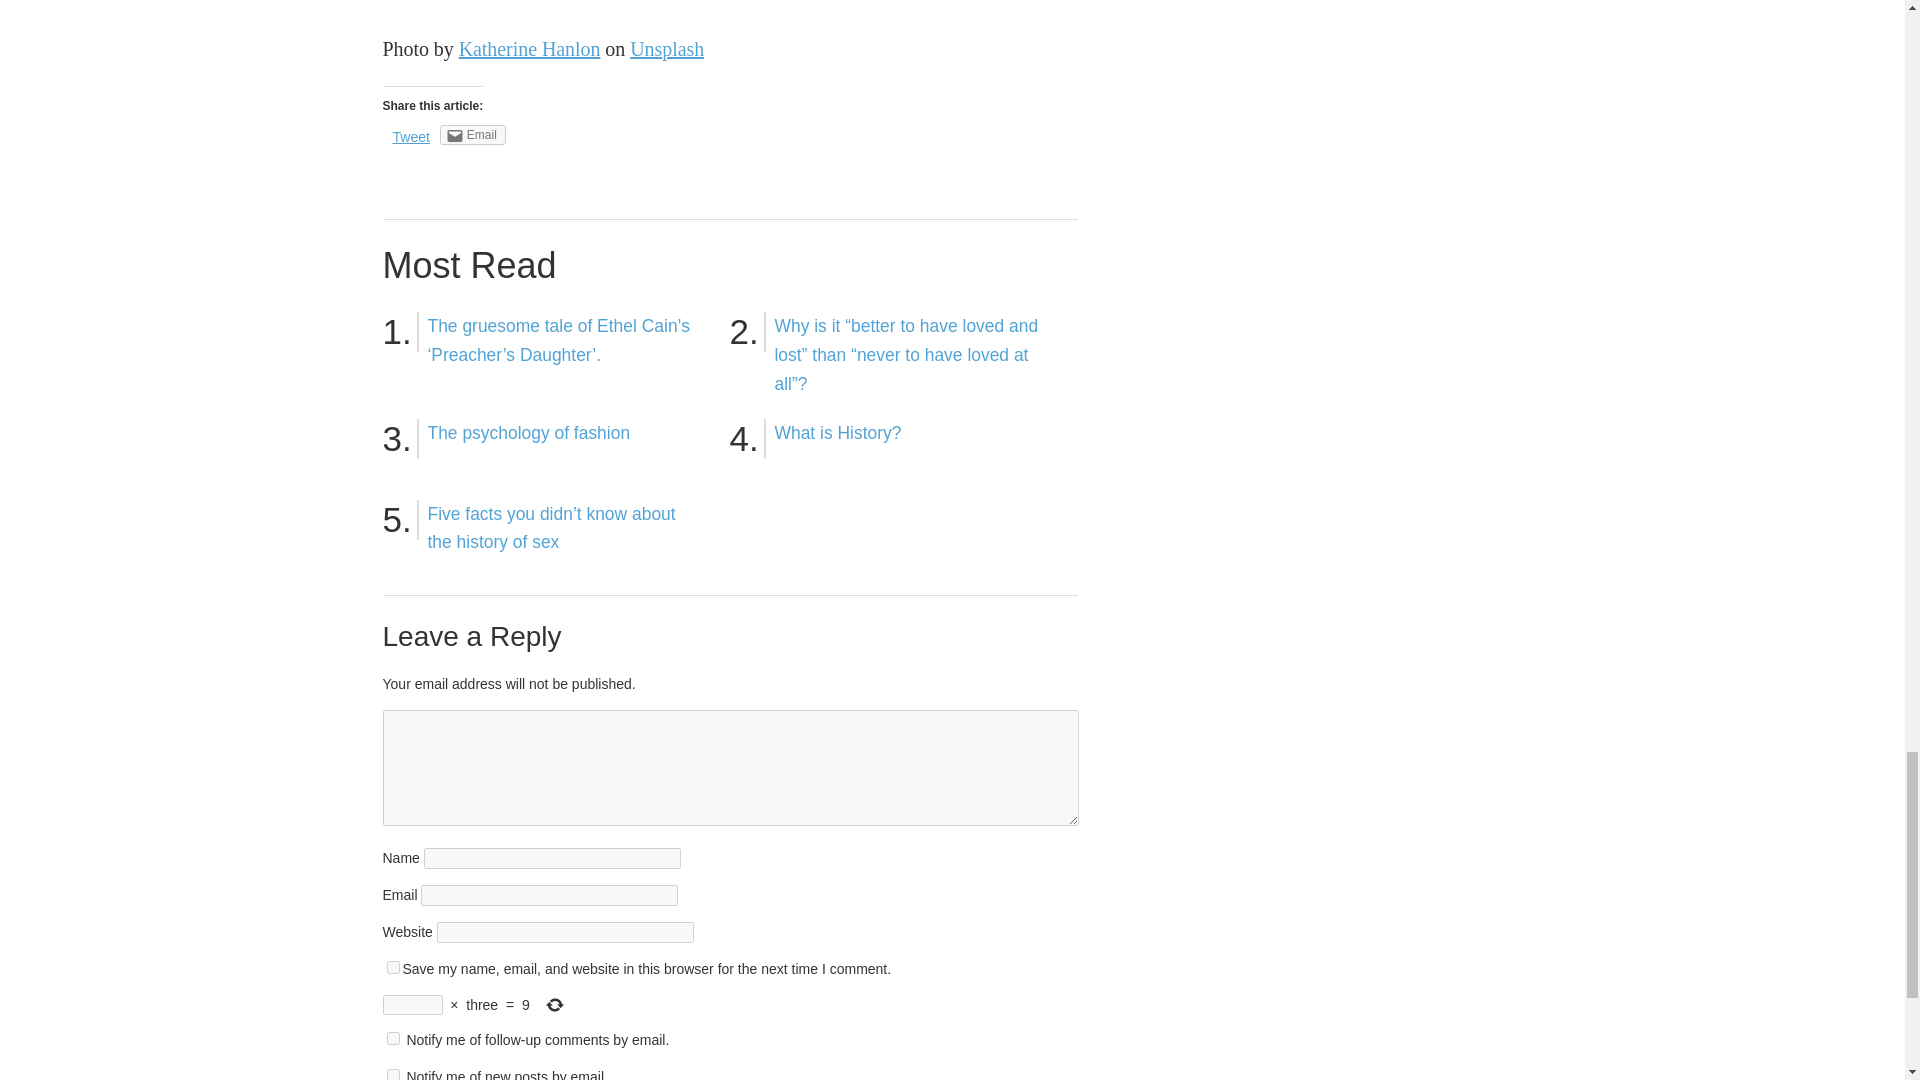 Image resolution: width=1920 pixels, height=1080 pixels. I want to click on What is History?, so click(836, 432).